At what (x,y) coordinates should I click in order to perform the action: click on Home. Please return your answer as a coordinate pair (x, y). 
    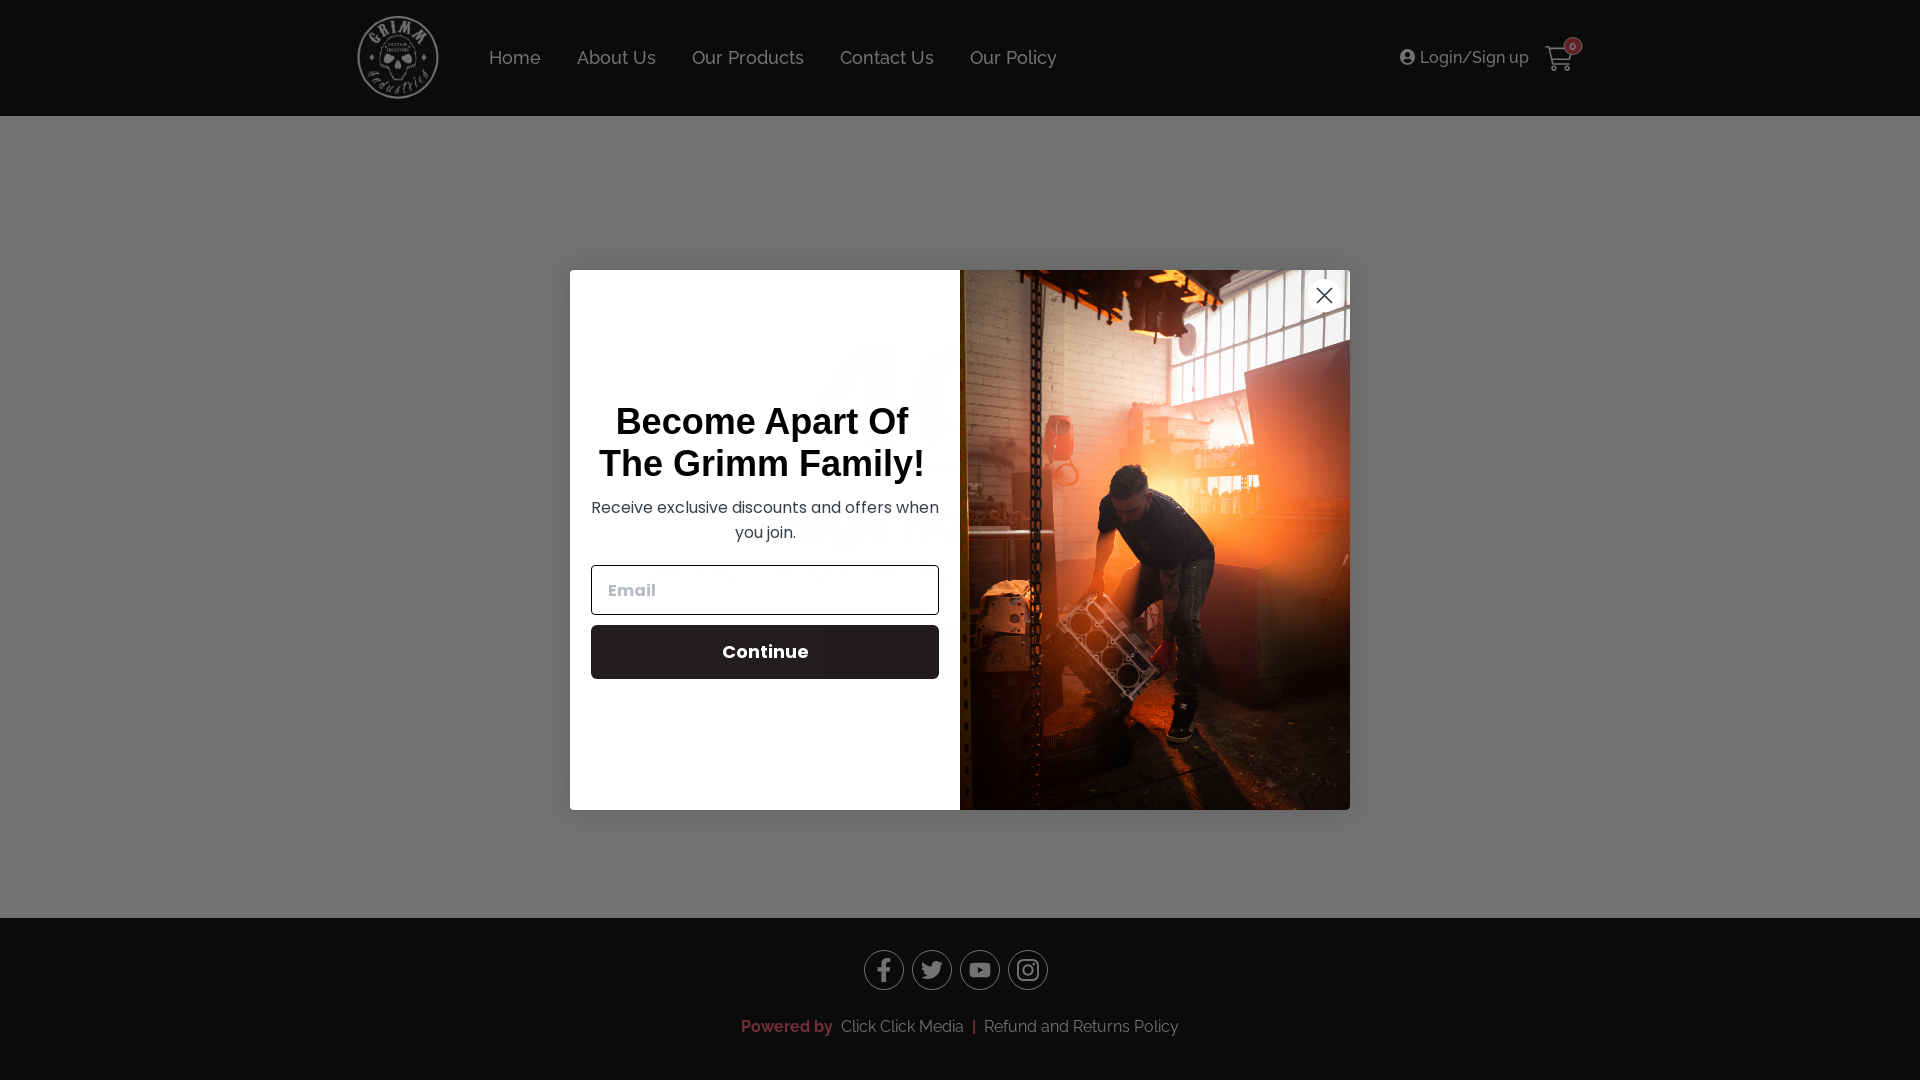
    Looking at the image, I should click on (515, 58).